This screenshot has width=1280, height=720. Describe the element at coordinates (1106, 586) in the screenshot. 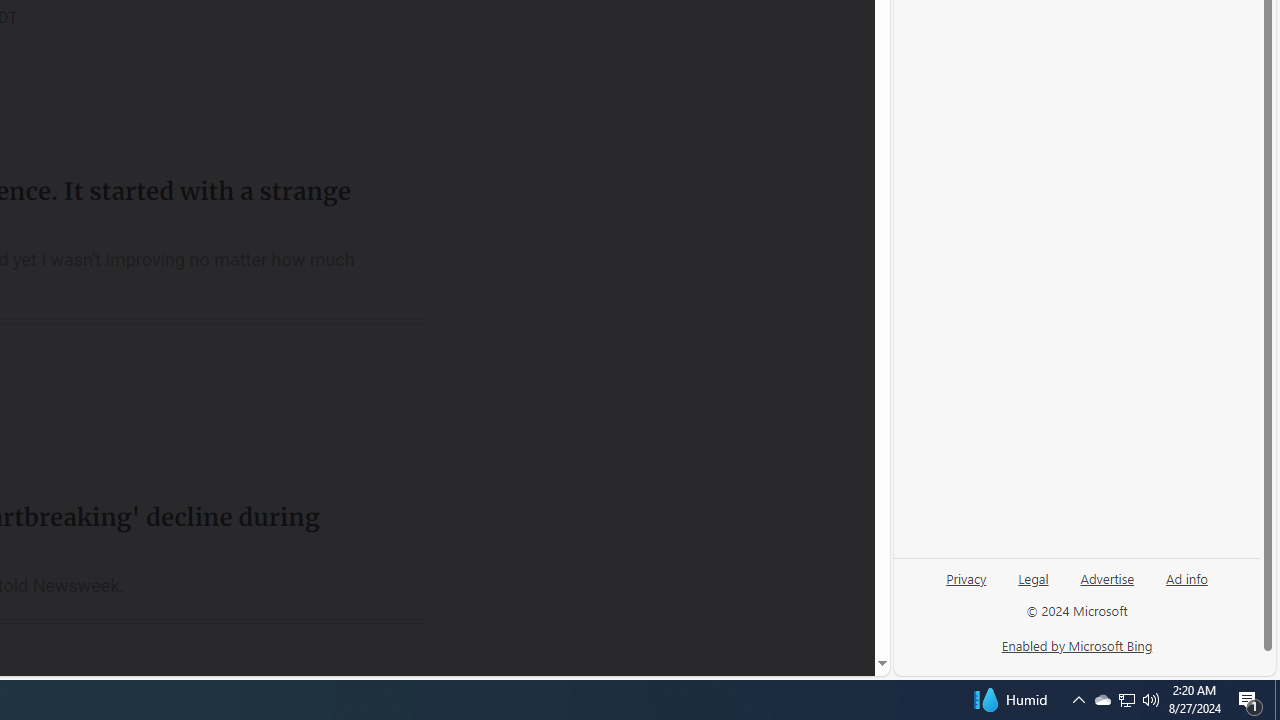

I see `Advertise` at that location.